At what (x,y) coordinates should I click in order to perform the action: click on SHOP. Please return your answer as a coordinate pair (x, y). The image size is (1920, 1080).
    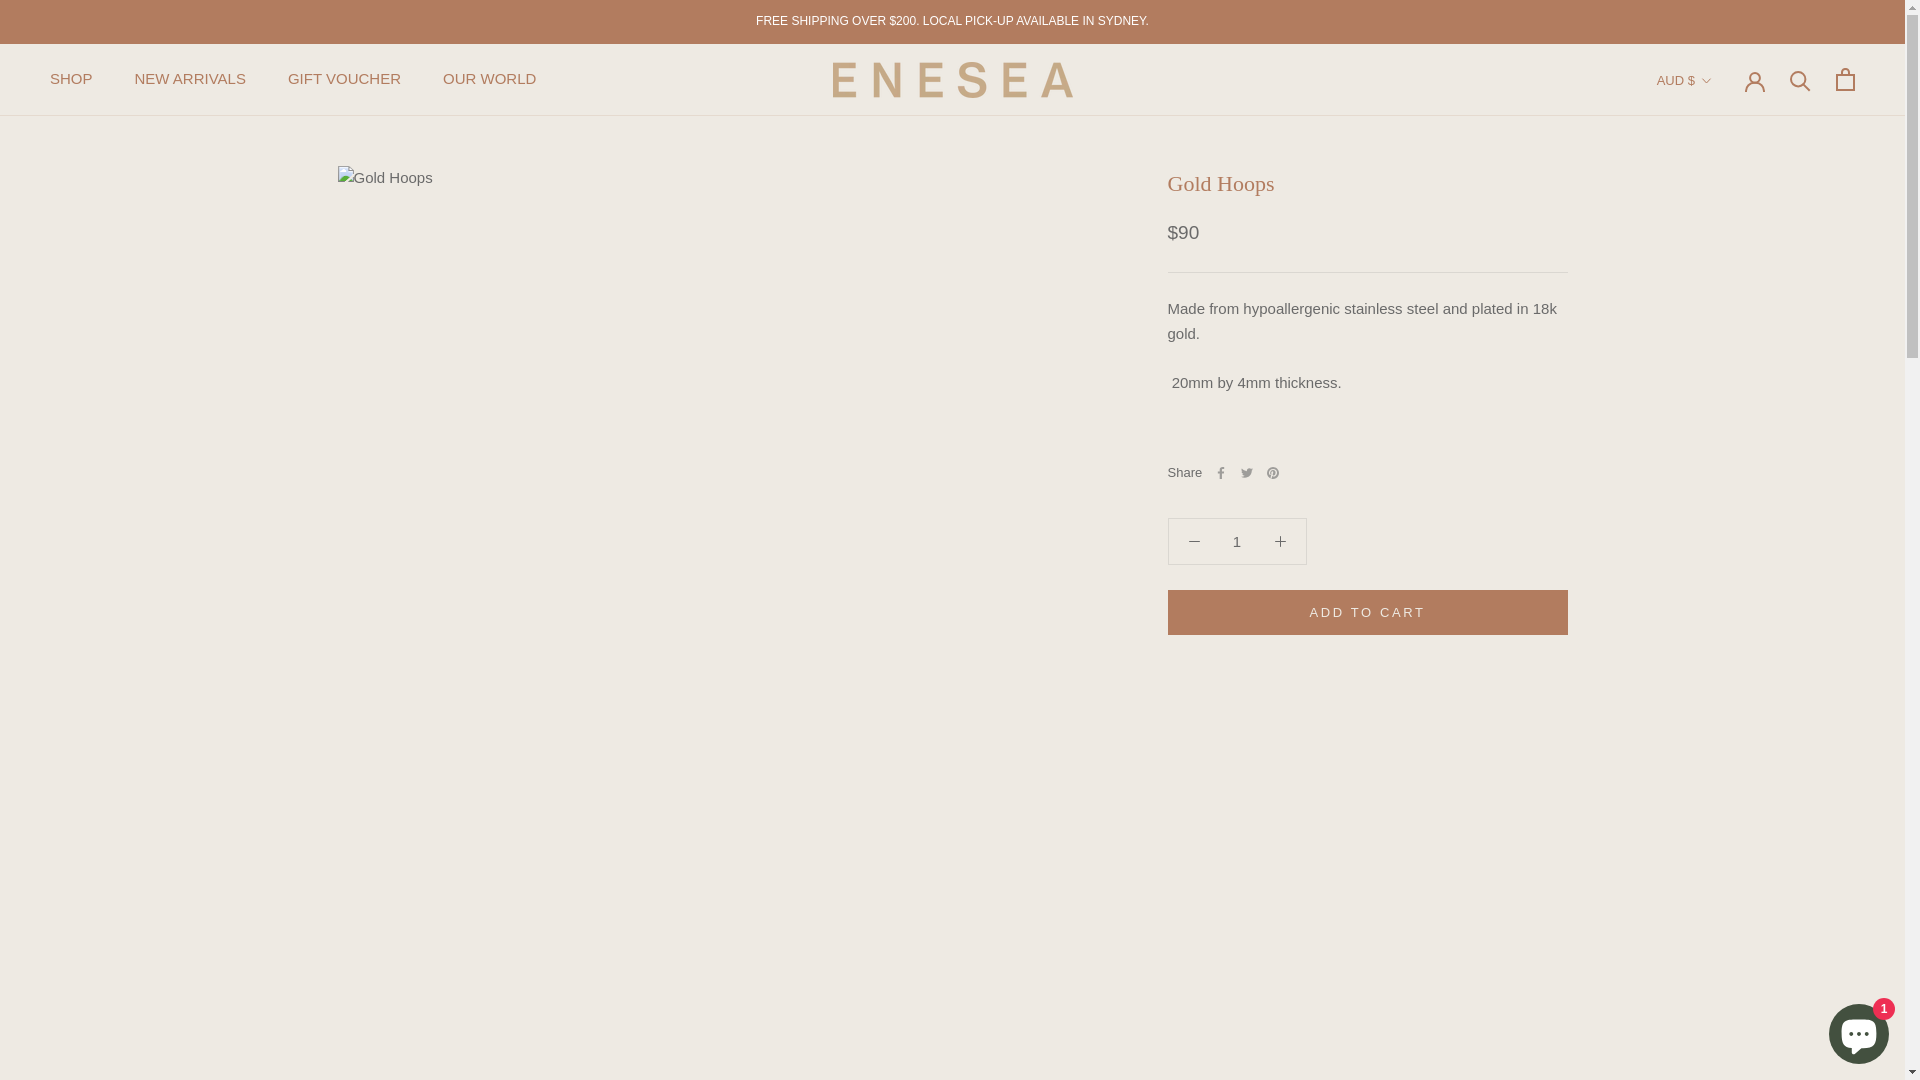
    Looking at the image, I should click on (72, 78).